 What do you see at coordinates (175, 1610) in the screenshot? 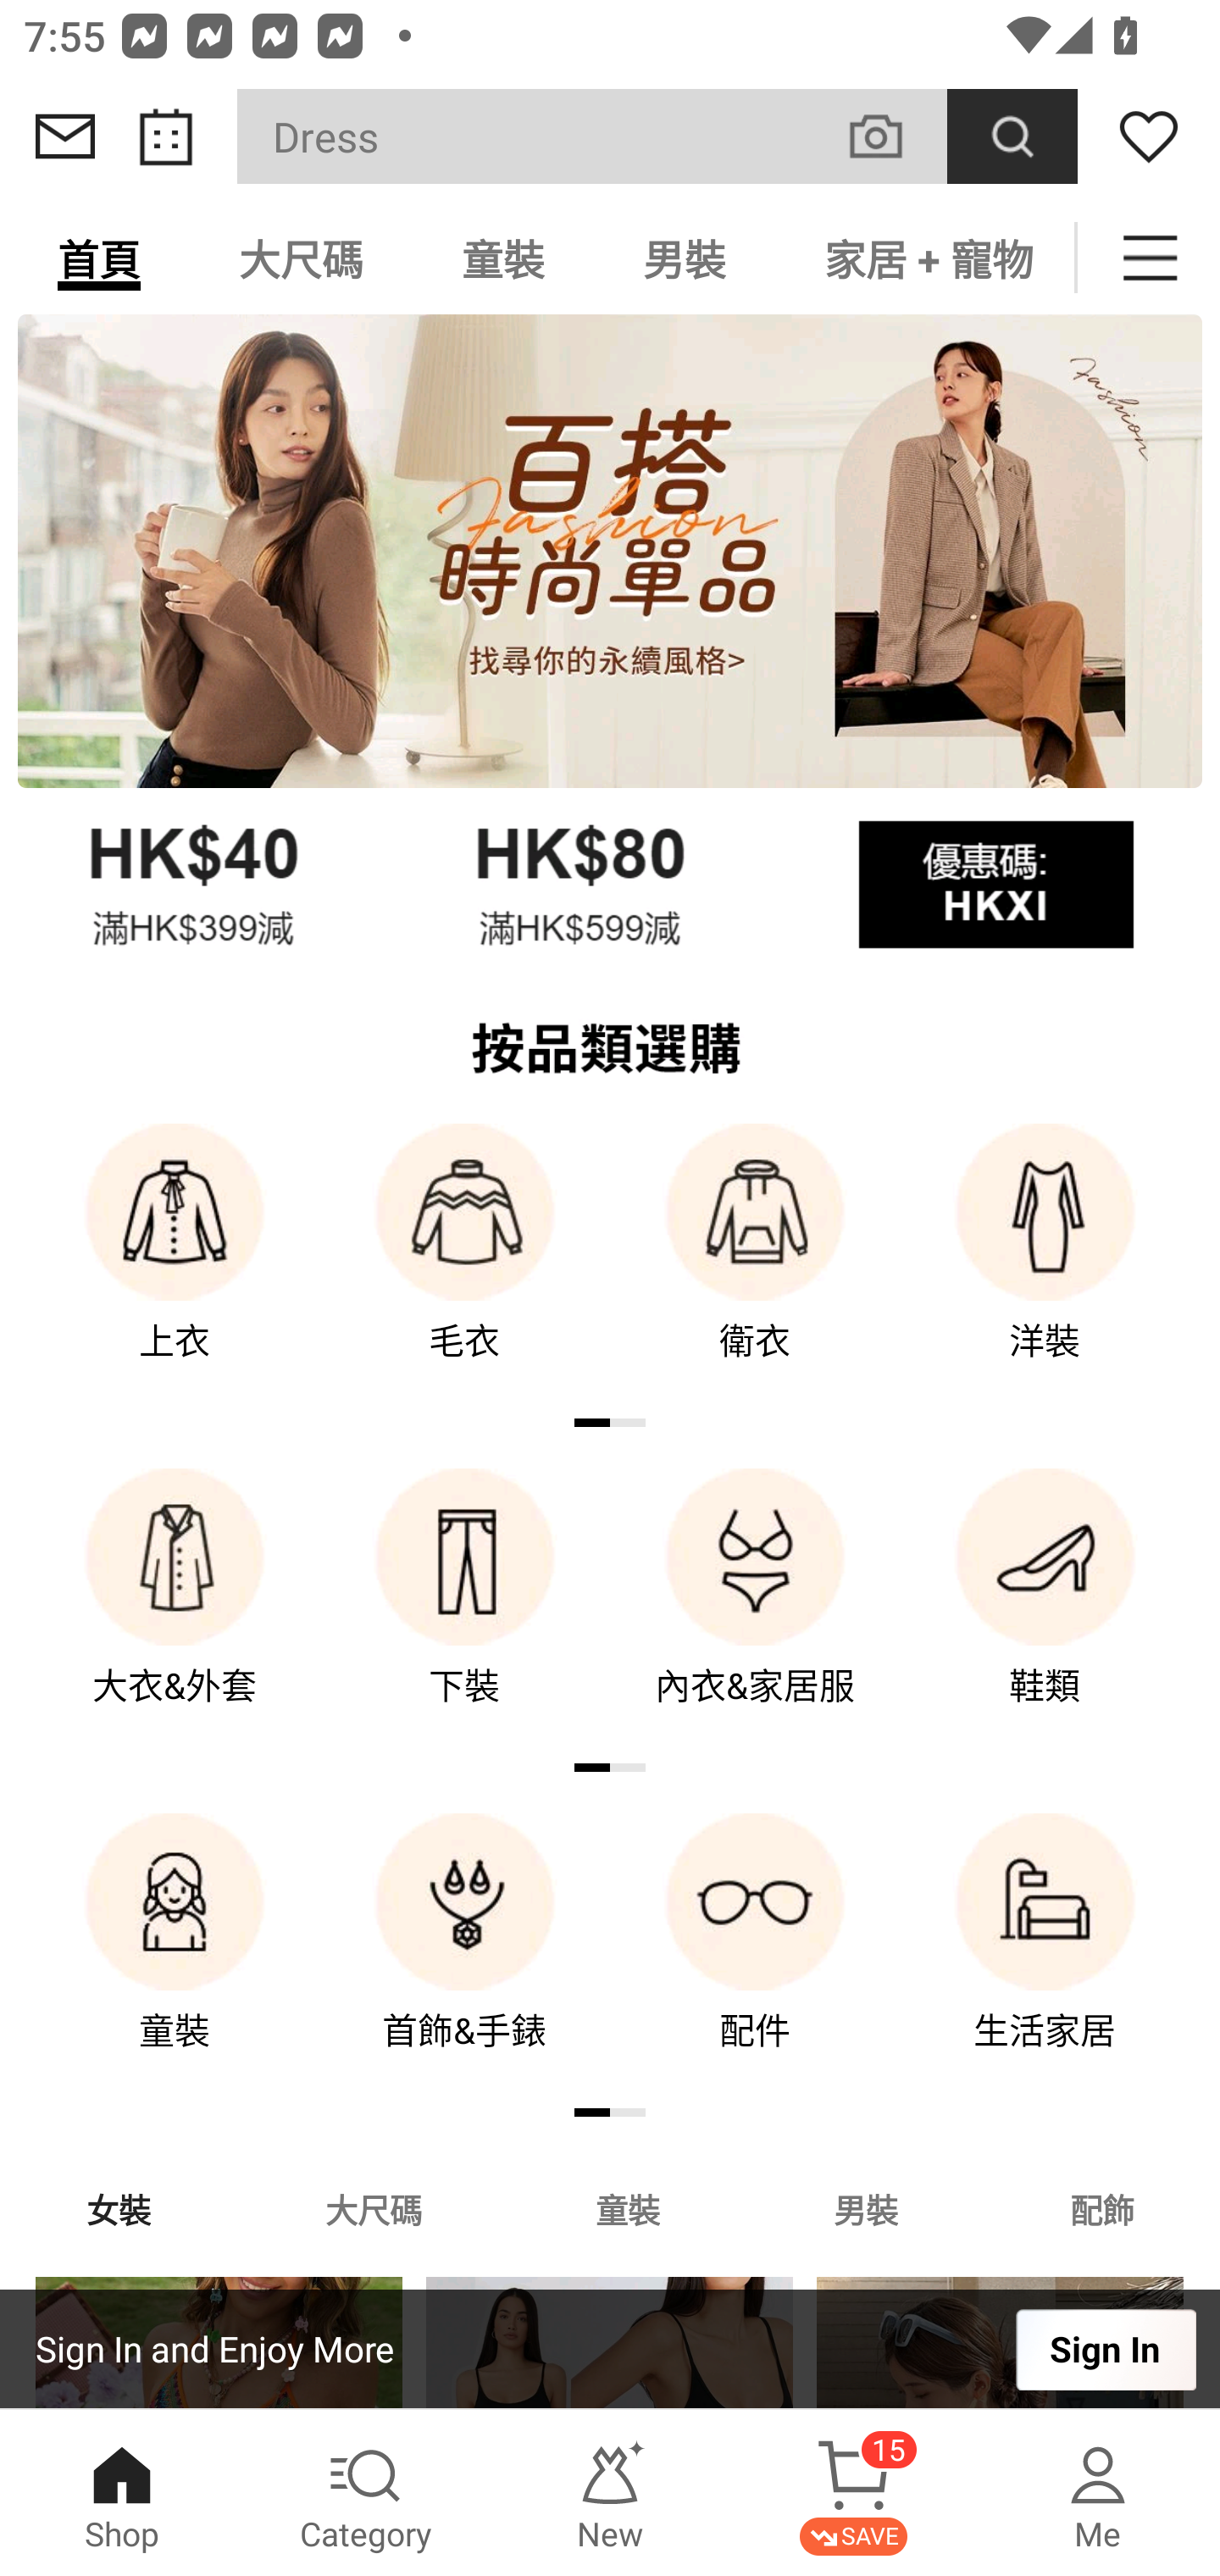
I see `大衣&外套` at bounding box center [175, 1610].